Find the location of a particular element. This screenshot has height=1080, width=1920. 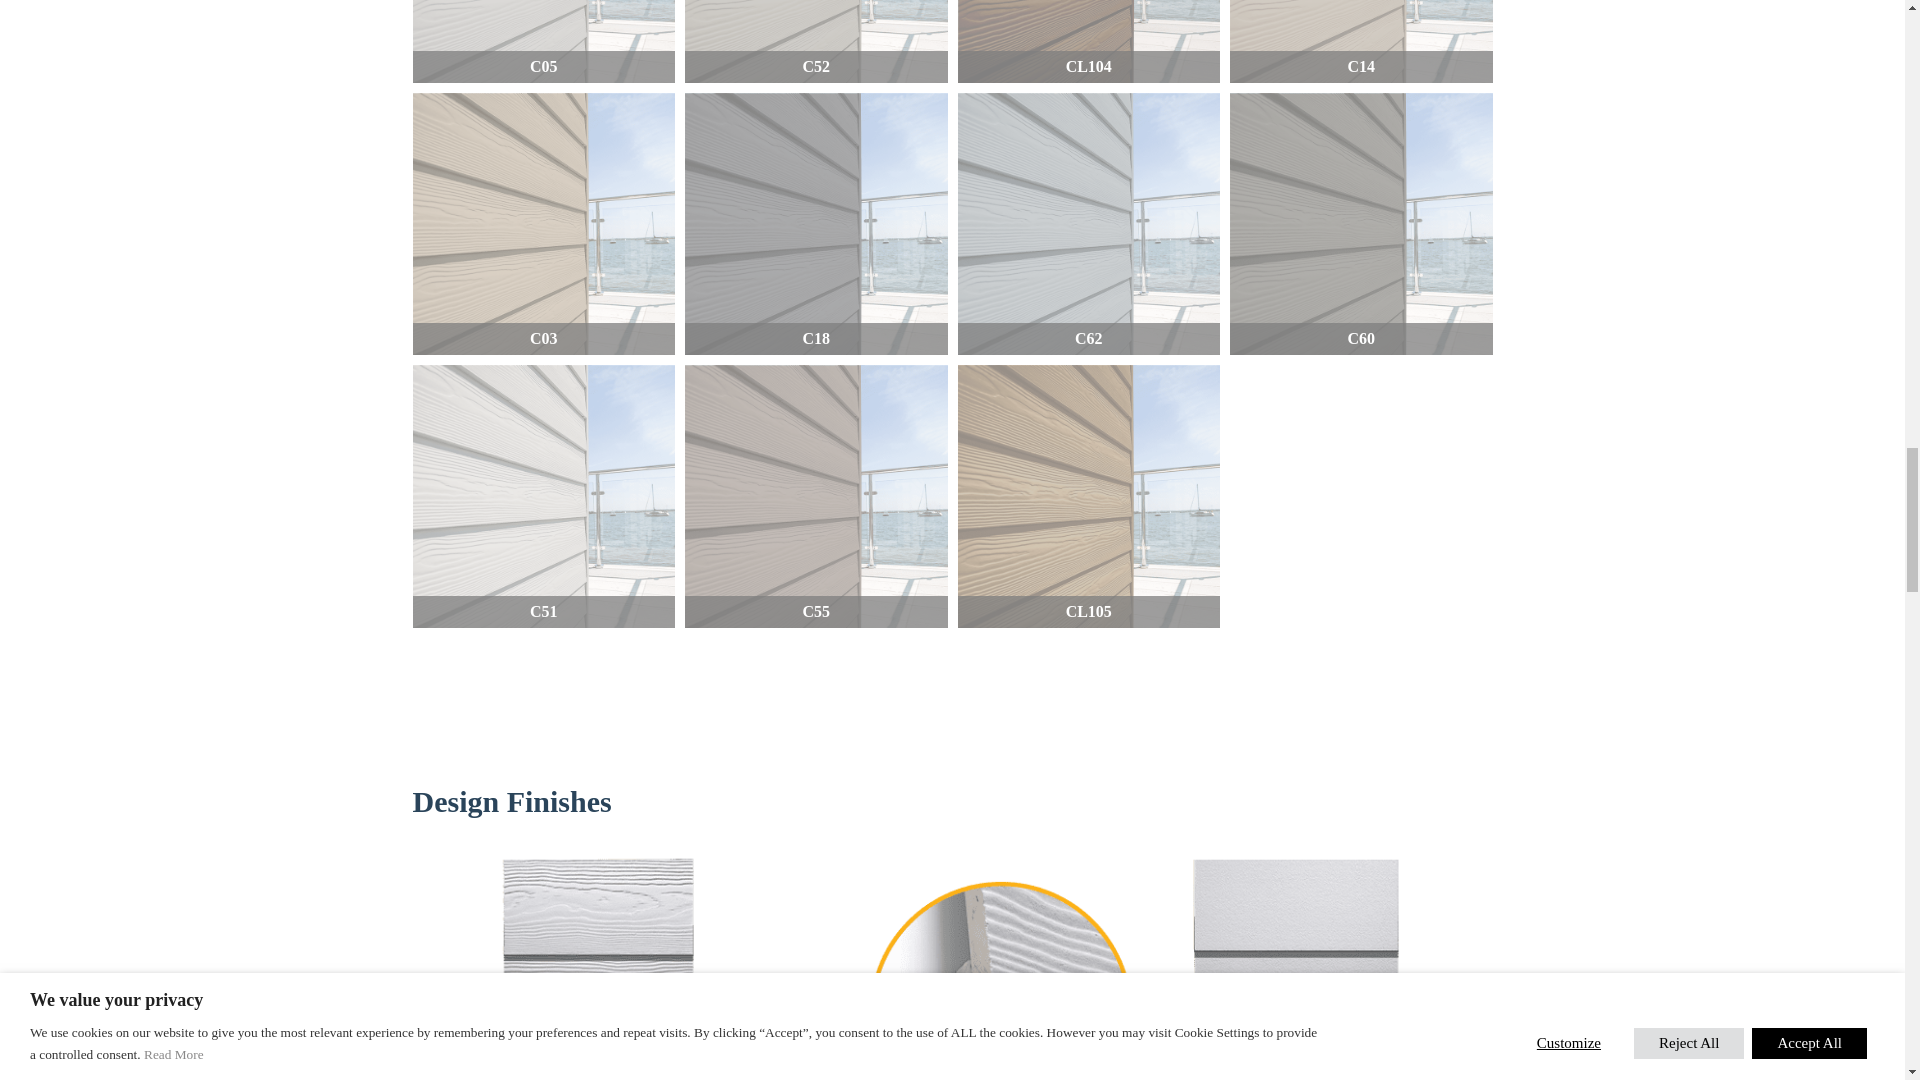

C55 is located at coordinates (816, 496).